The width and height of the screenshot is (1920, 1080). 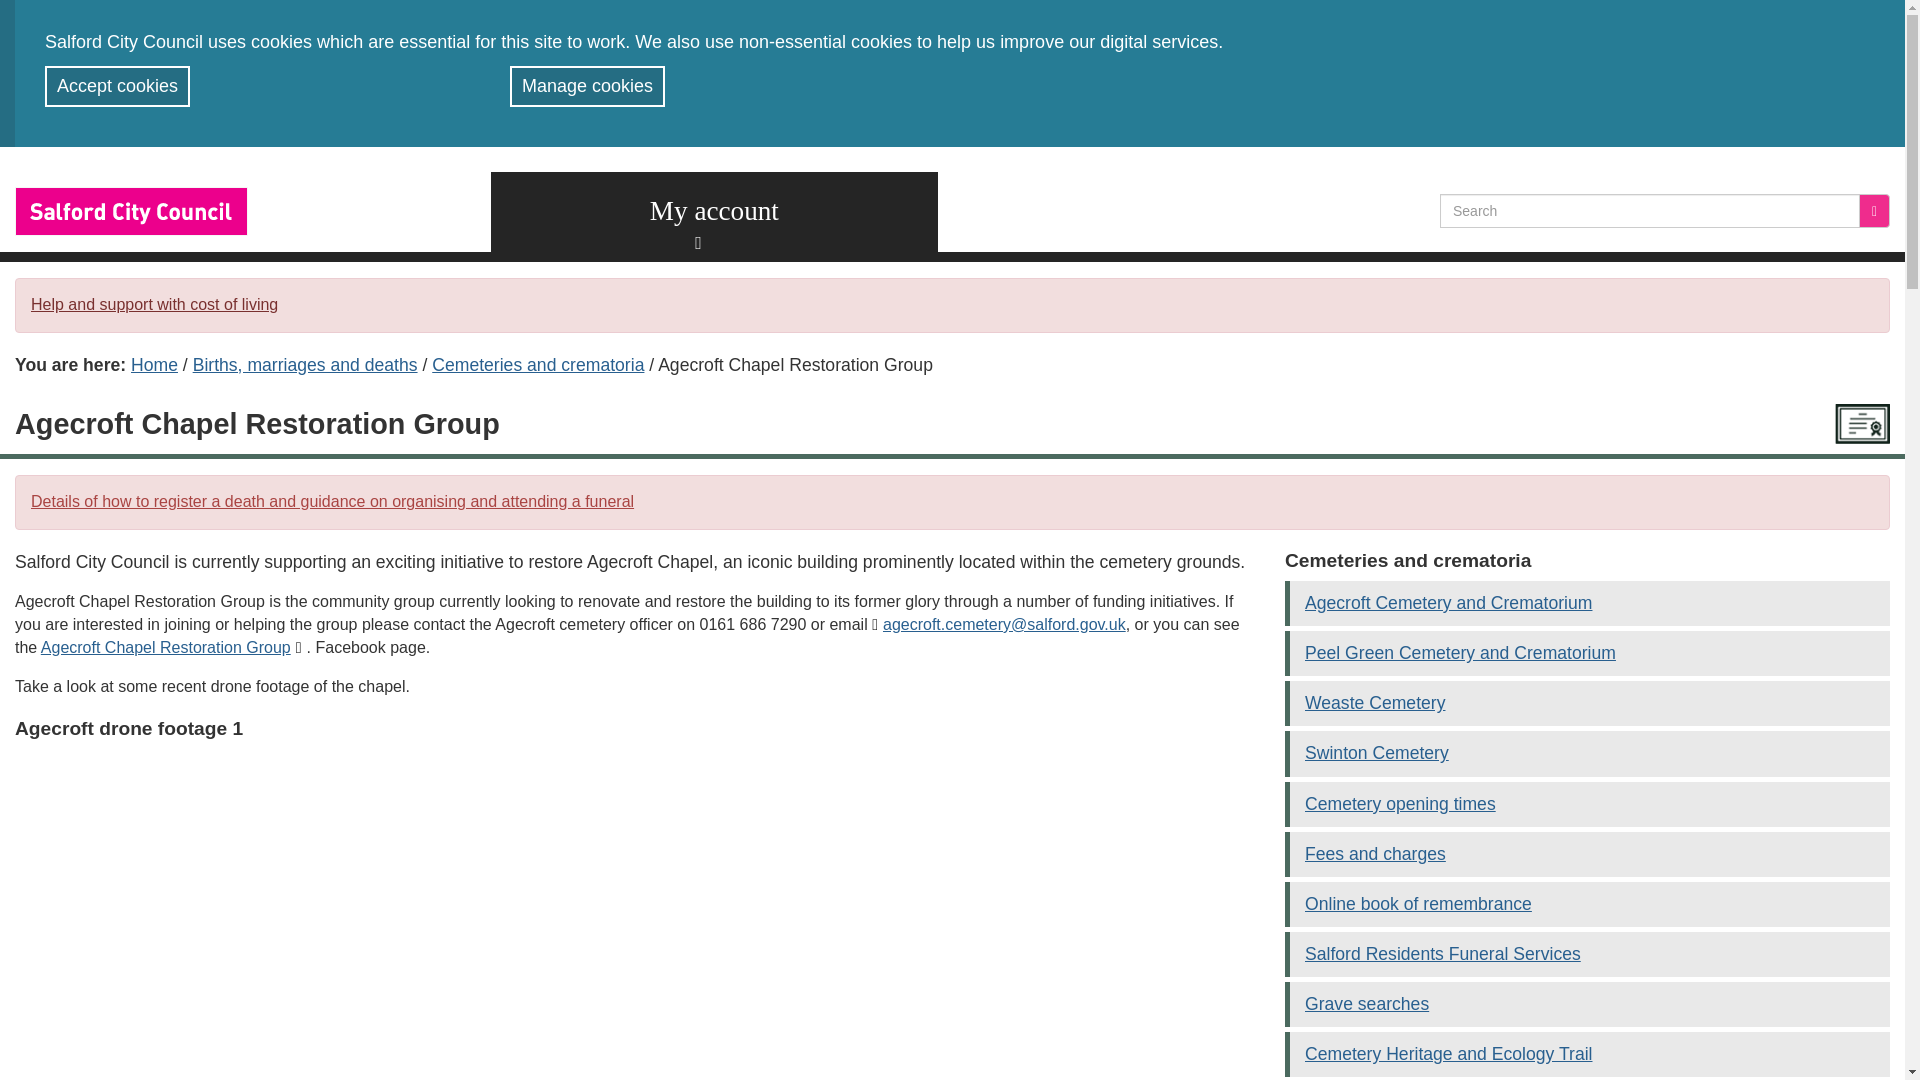 What do you see at coordinates (332, 500) in the screenshot?
I see `Registering a death` at bounding box center [332, 500].